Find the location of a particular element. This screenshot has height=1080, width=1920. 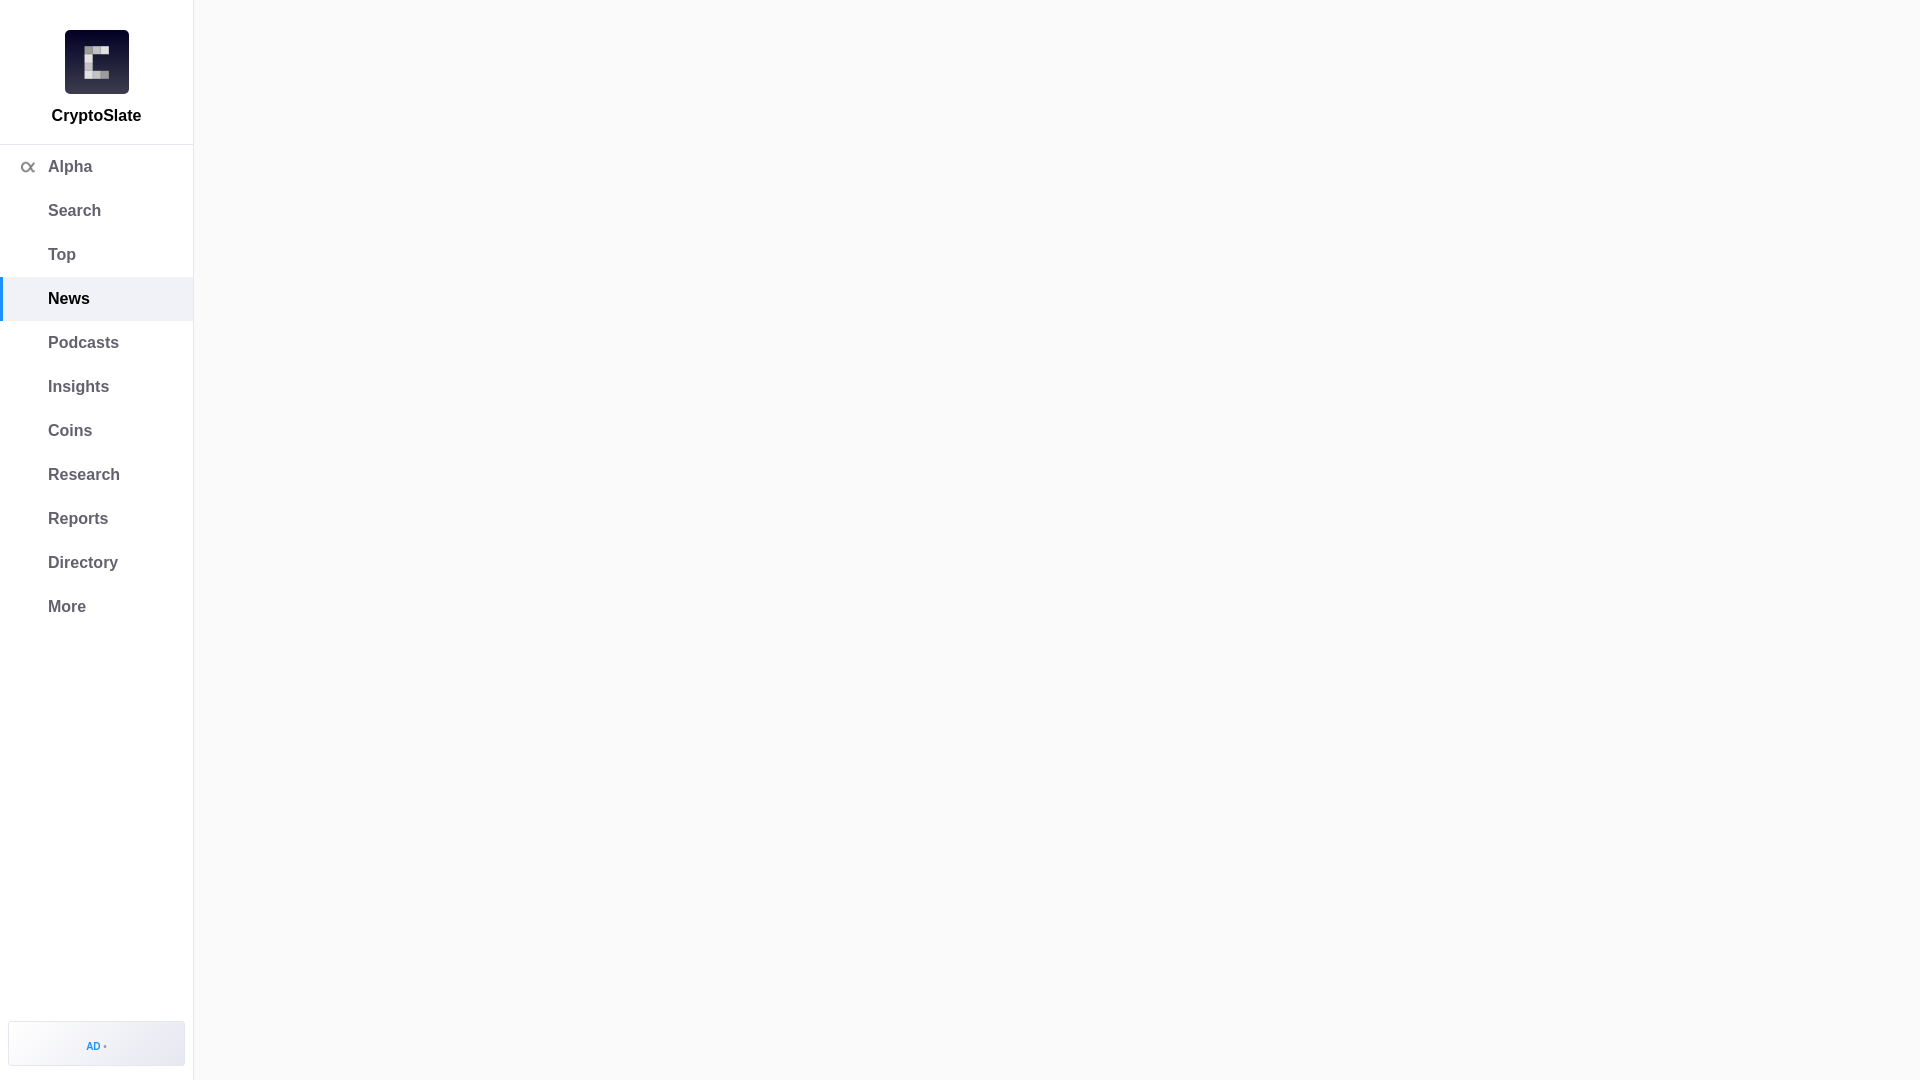

Coins is located at coordinates (96, 430).